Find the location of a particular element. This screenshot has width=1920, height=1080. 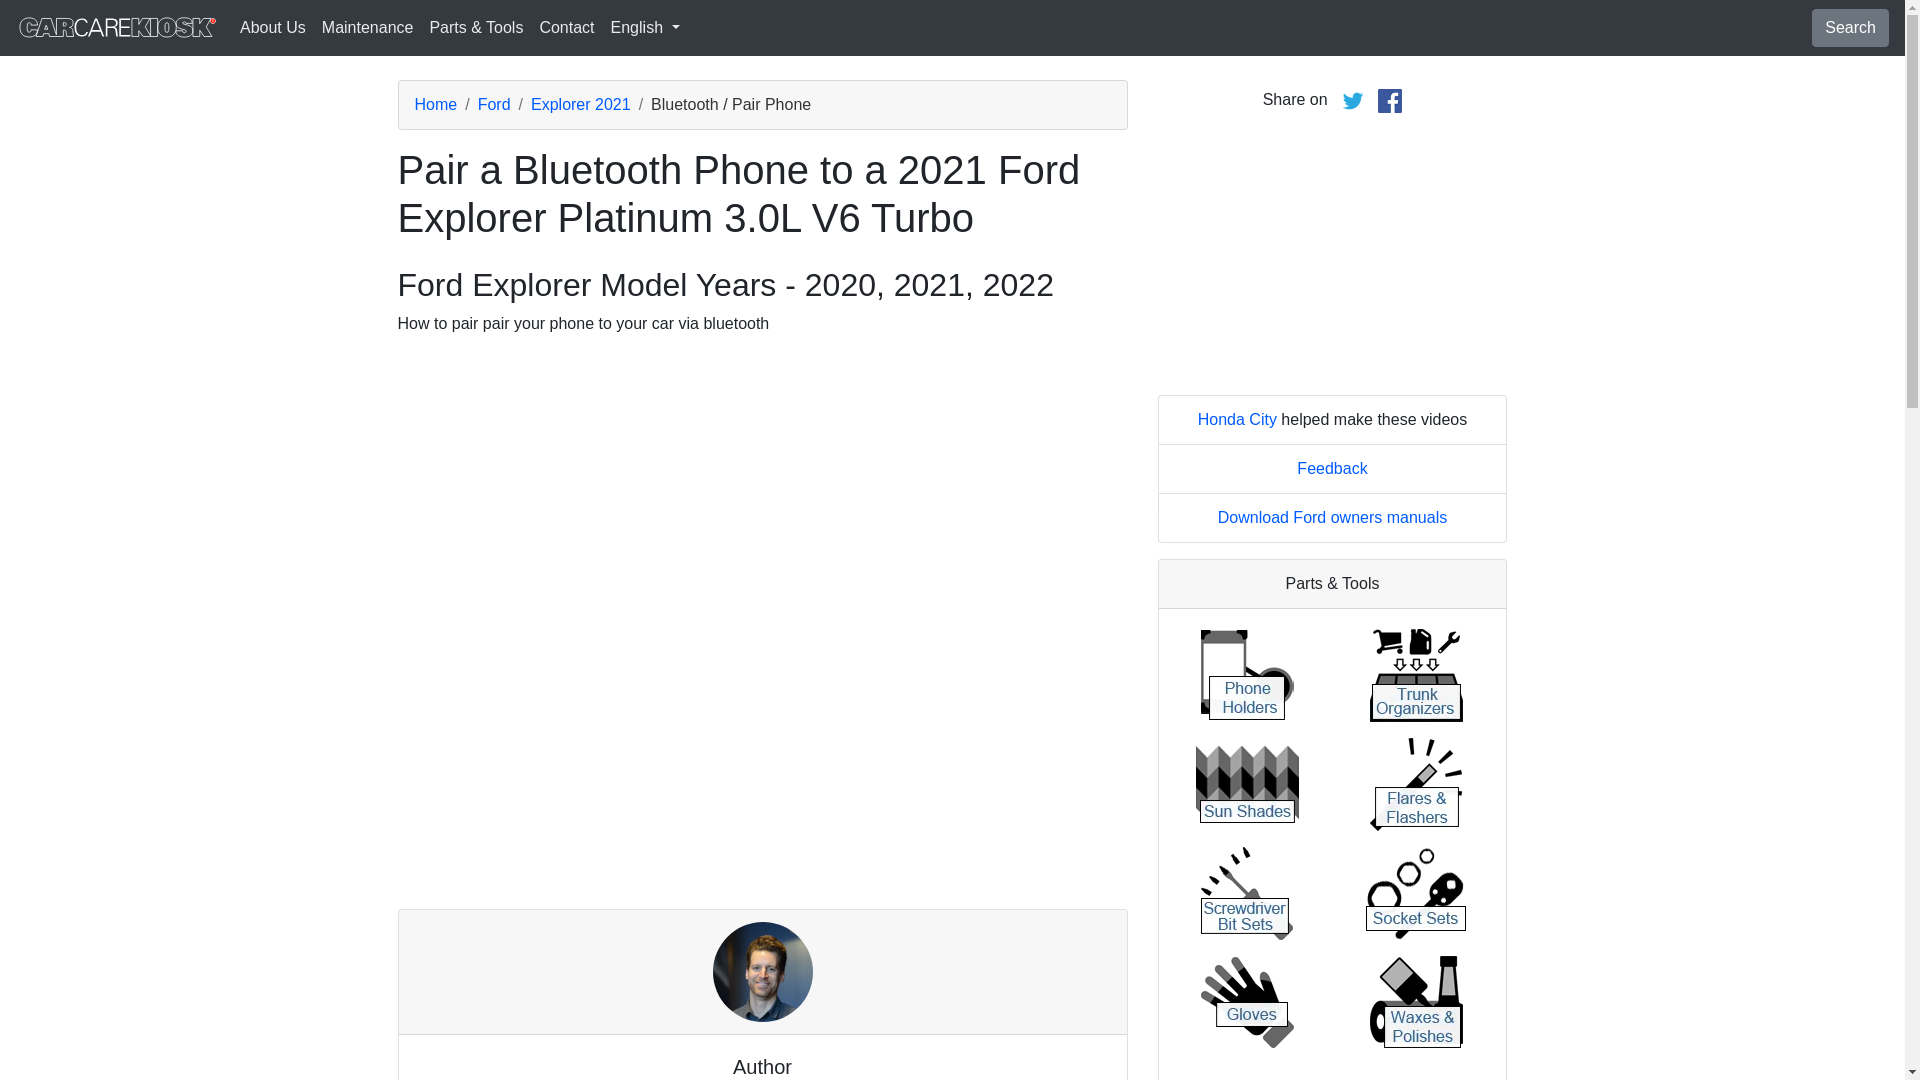

English is located at coordinates (644, 27).